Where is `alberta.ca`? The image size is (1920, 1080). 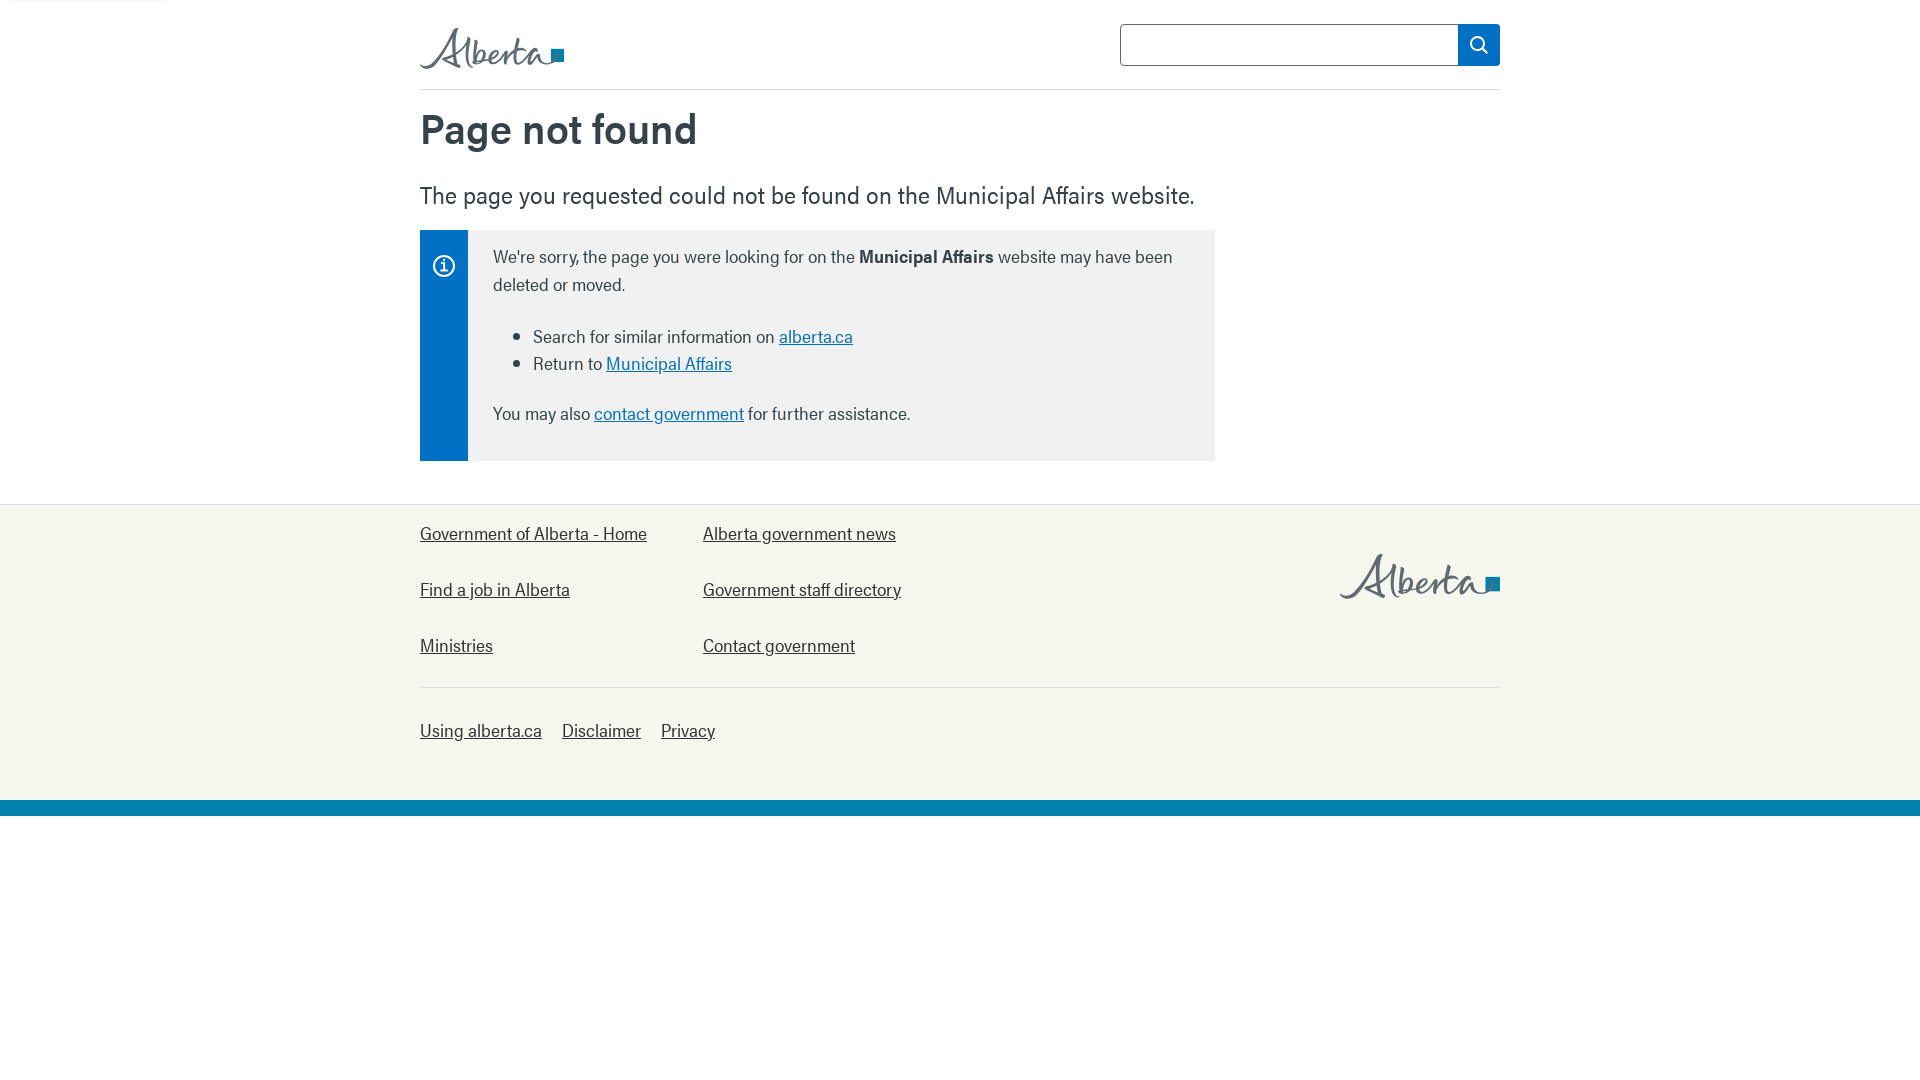
alberta.ca is located at coordinates (816, 332).